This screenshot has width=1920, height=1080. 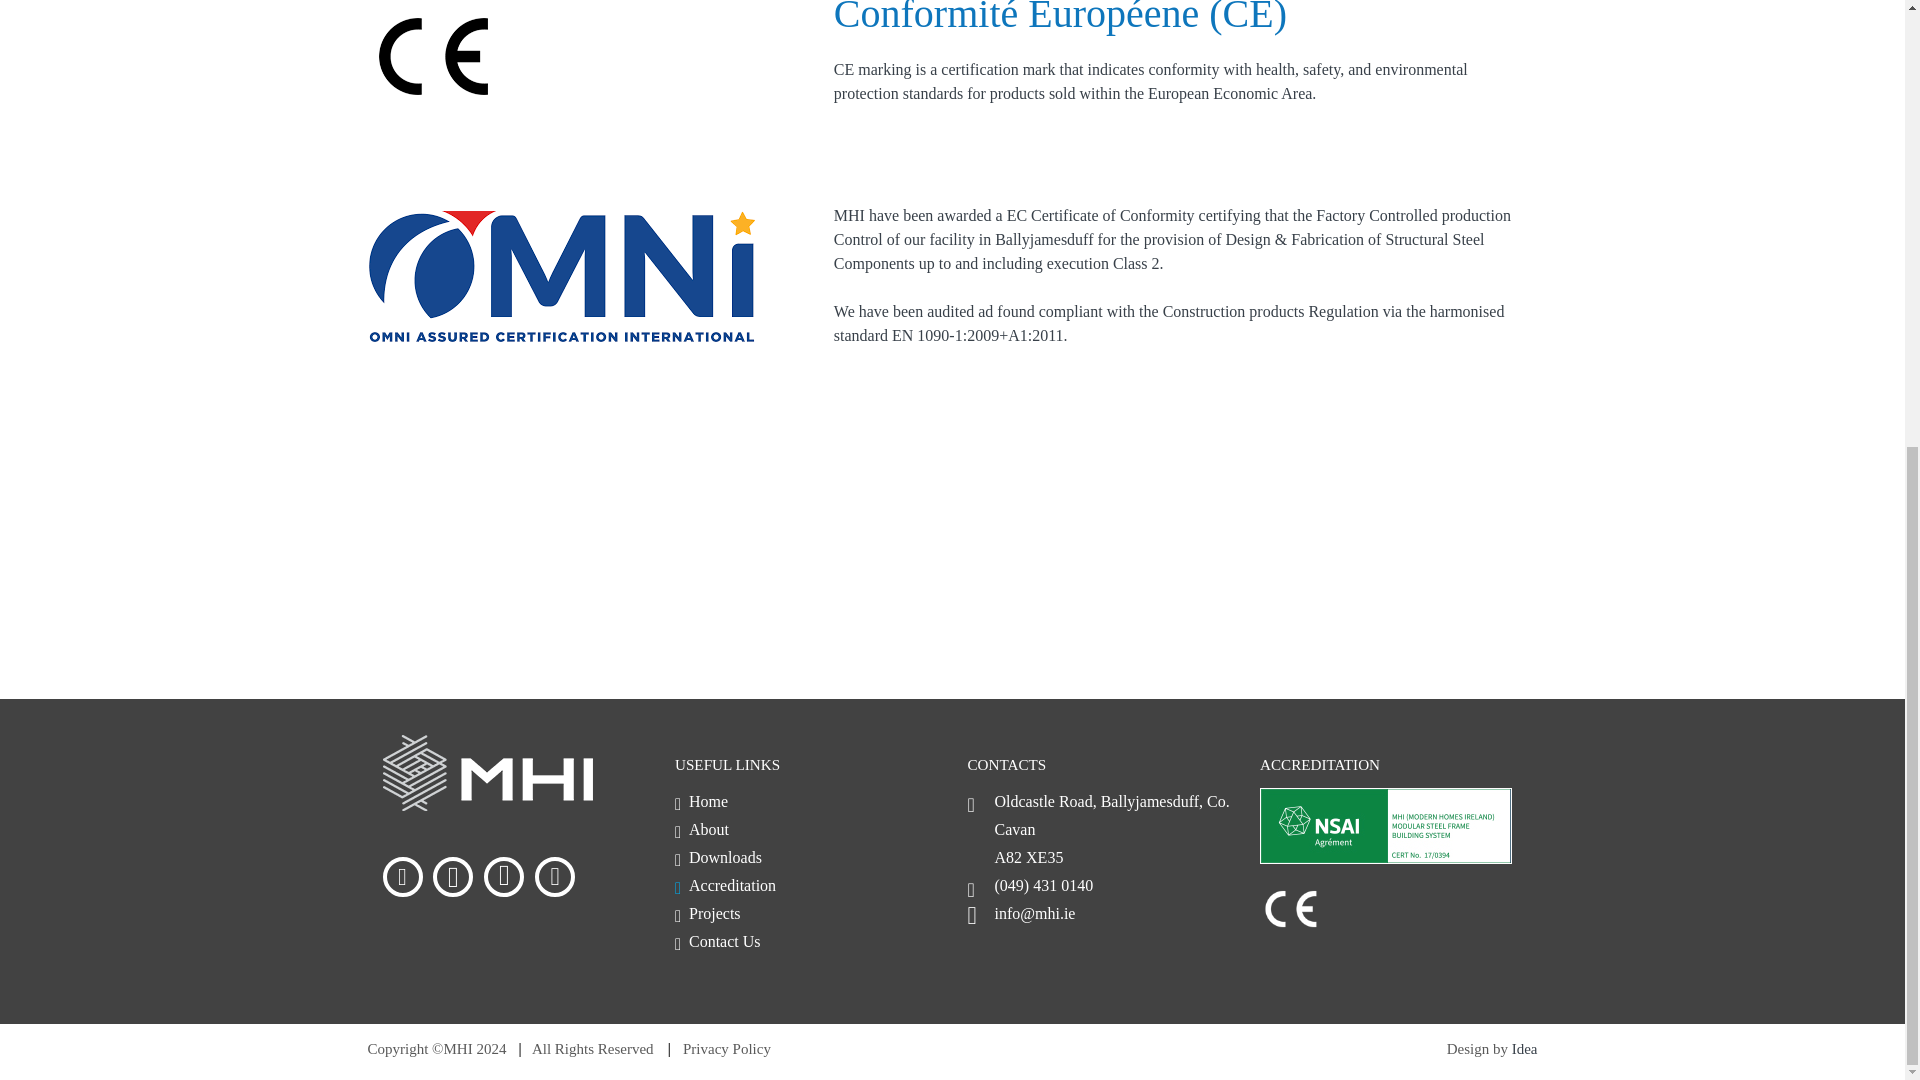 What do you see at coordinates (718, 857) in the screenshot?
I see `Downloads` at bounding box center [718, 857].